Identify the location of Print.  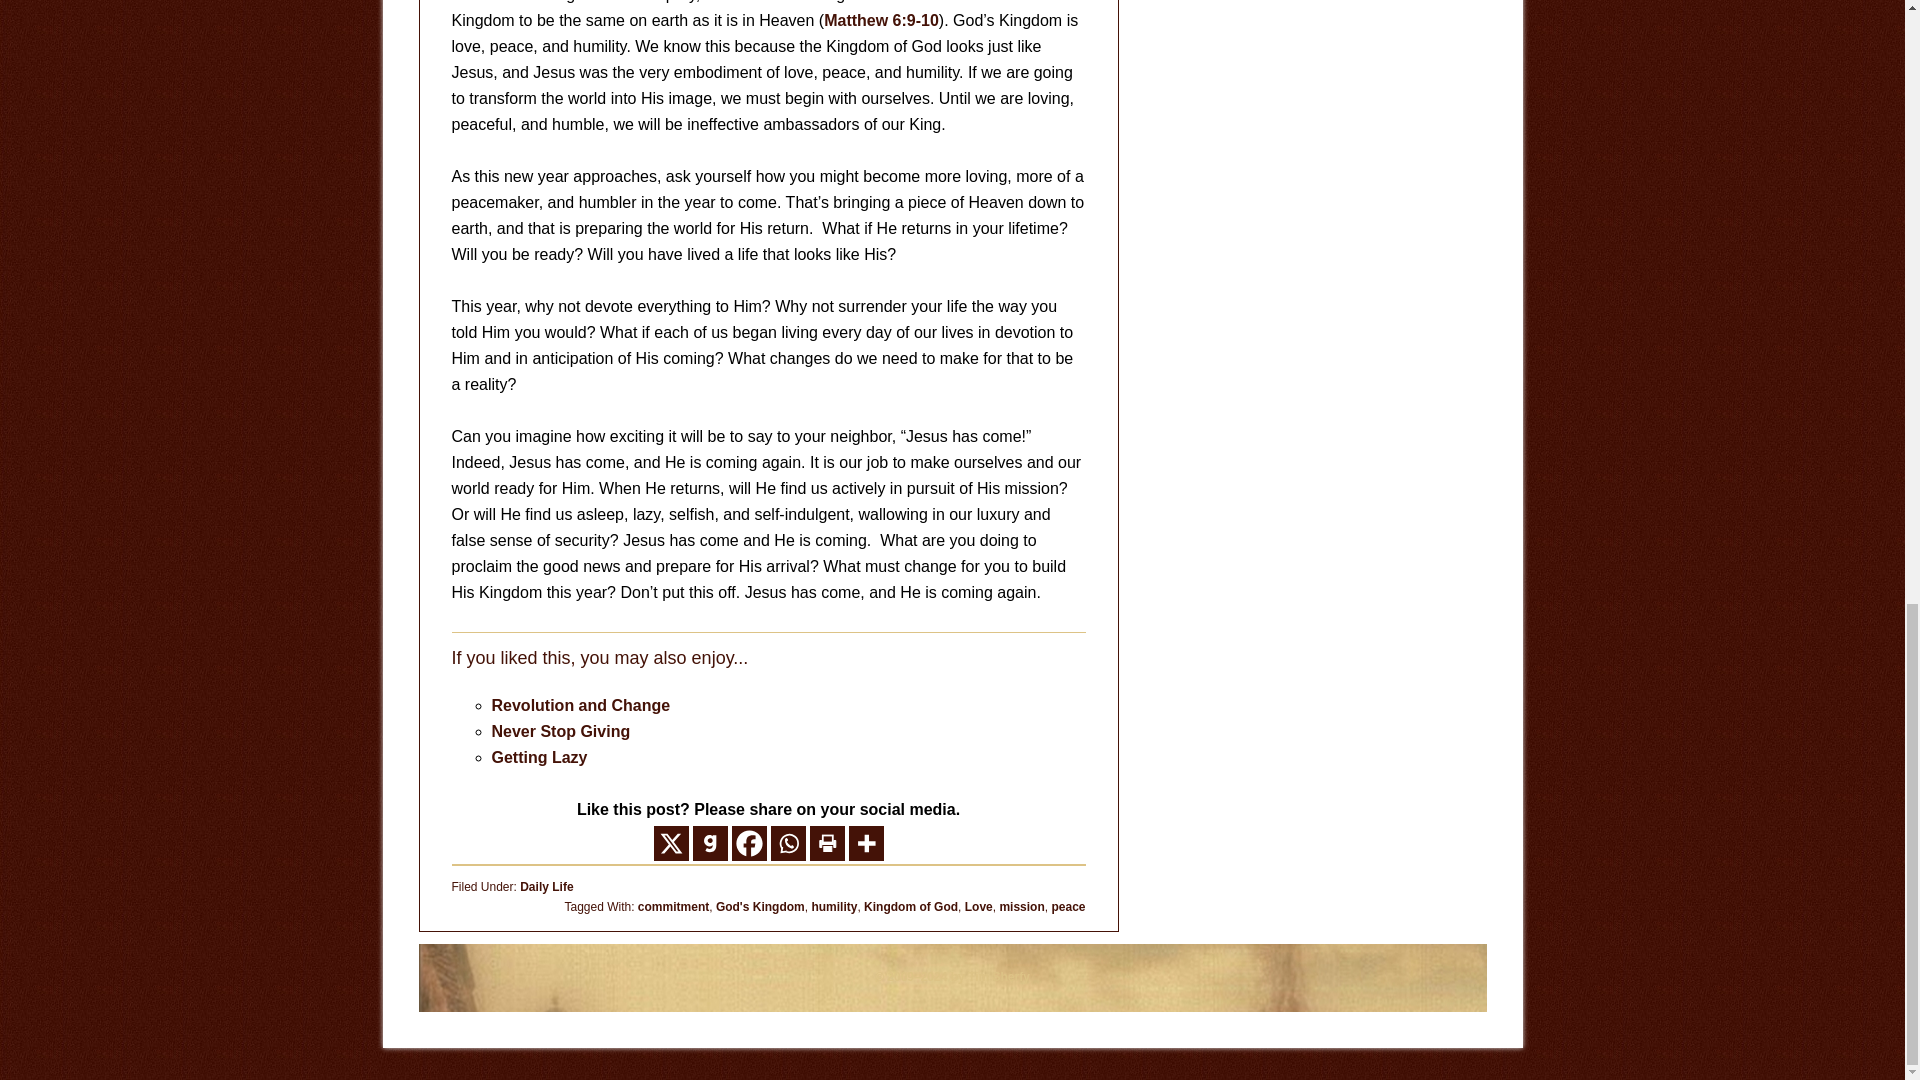
(827, 843).